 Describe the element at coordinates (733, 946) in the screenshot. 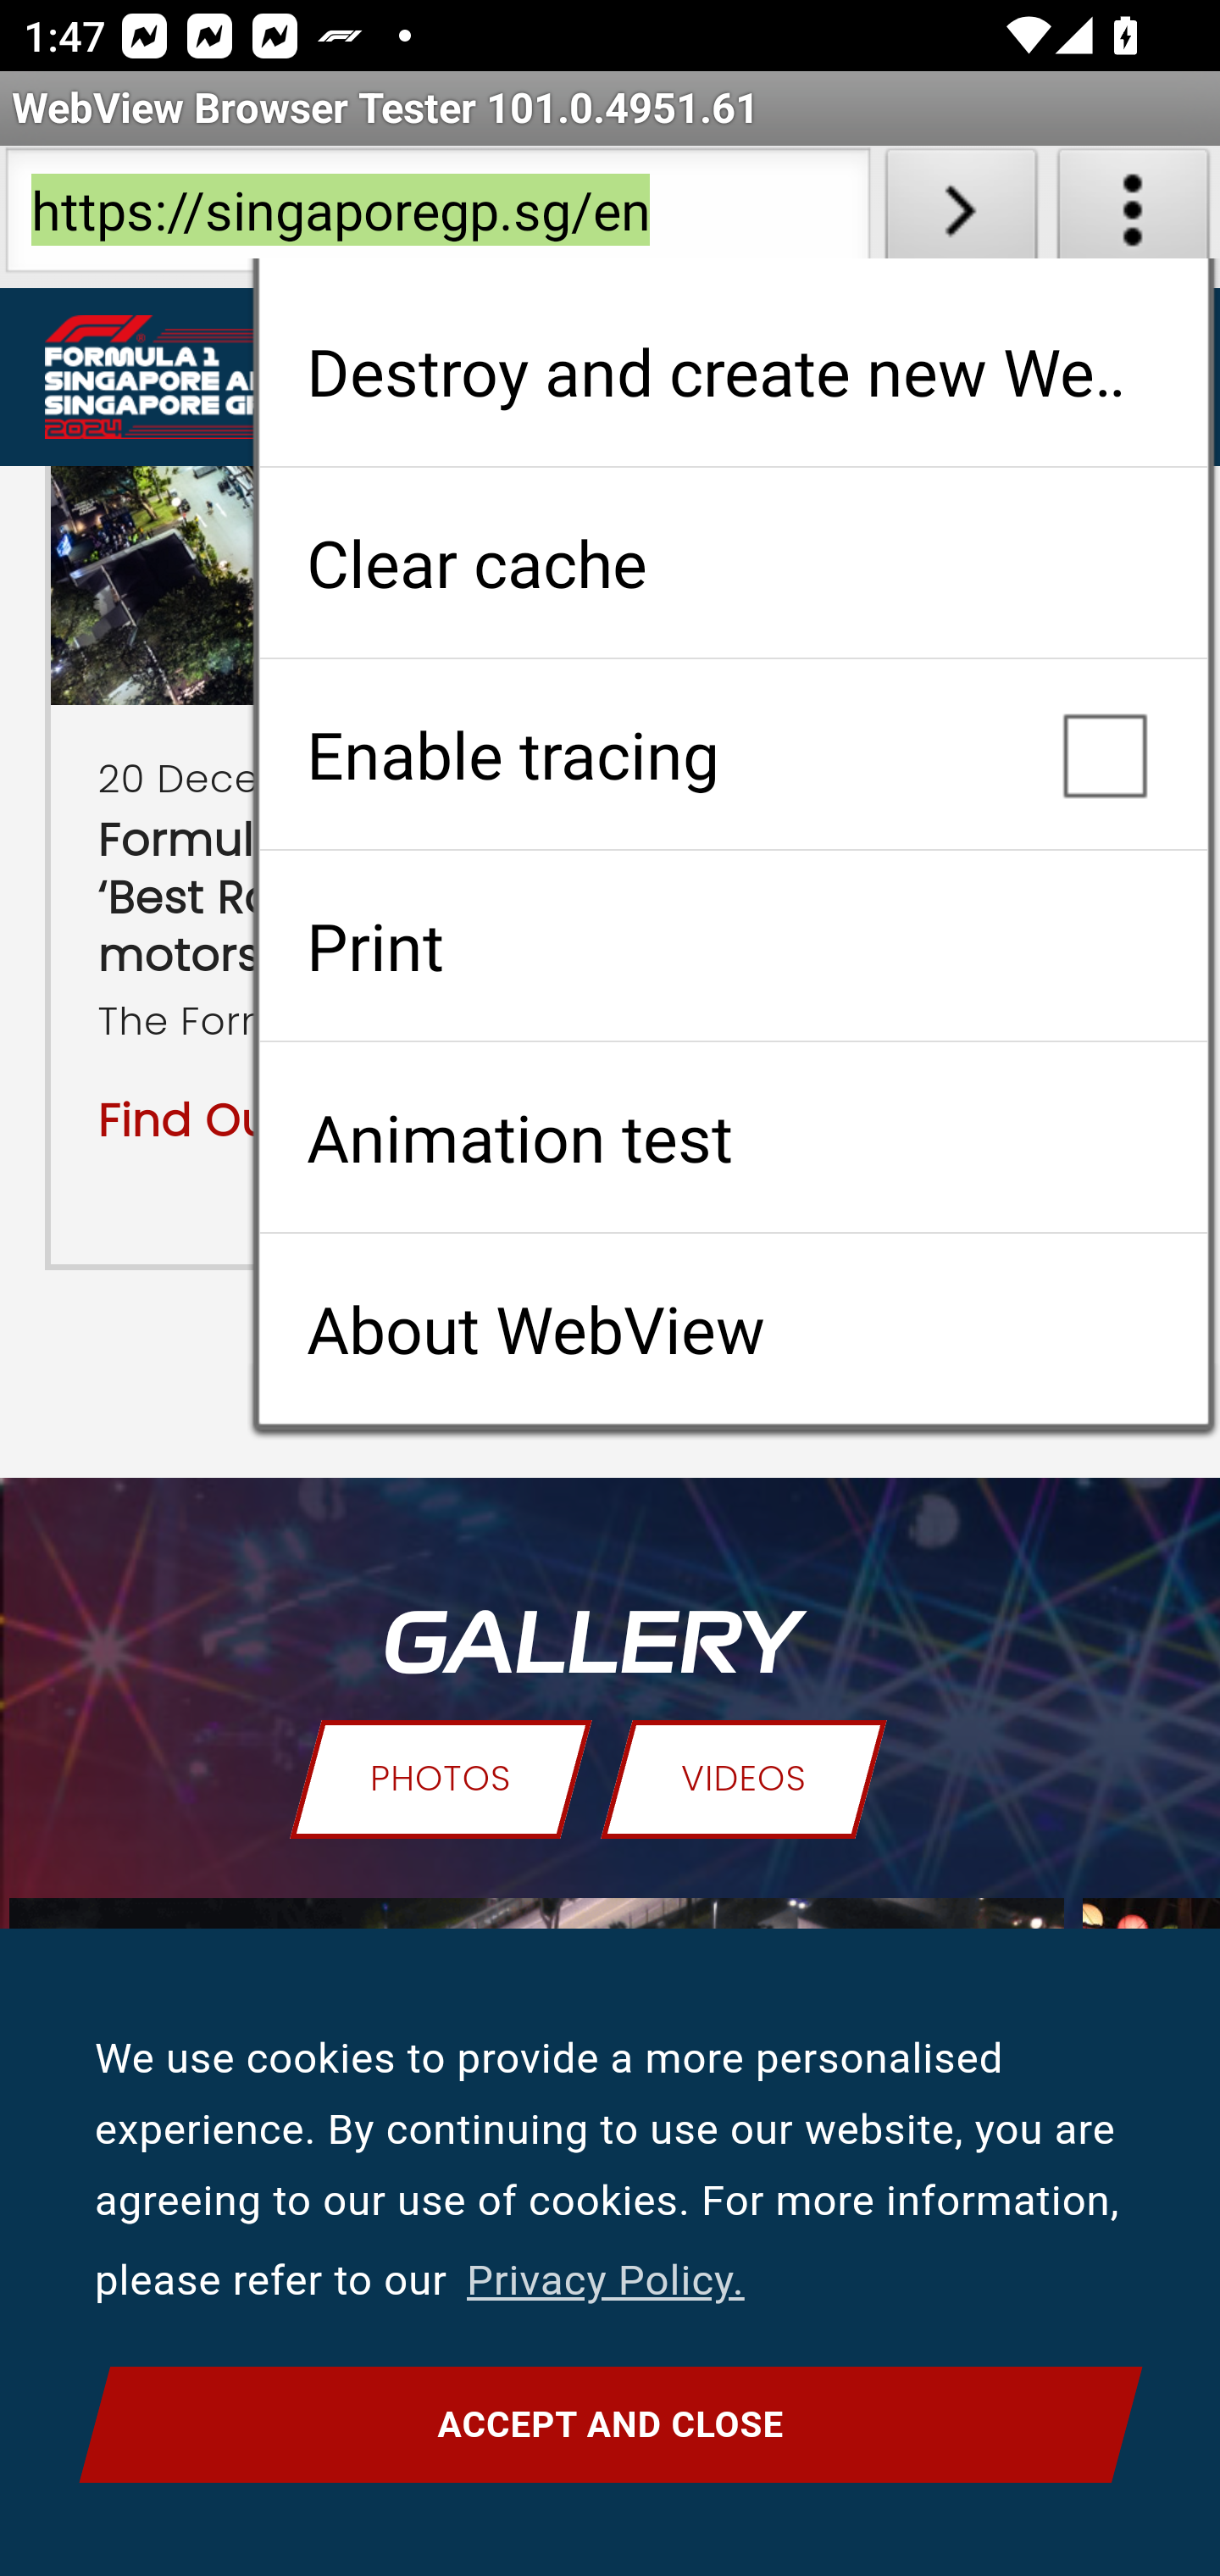

I see `Print` at that location.